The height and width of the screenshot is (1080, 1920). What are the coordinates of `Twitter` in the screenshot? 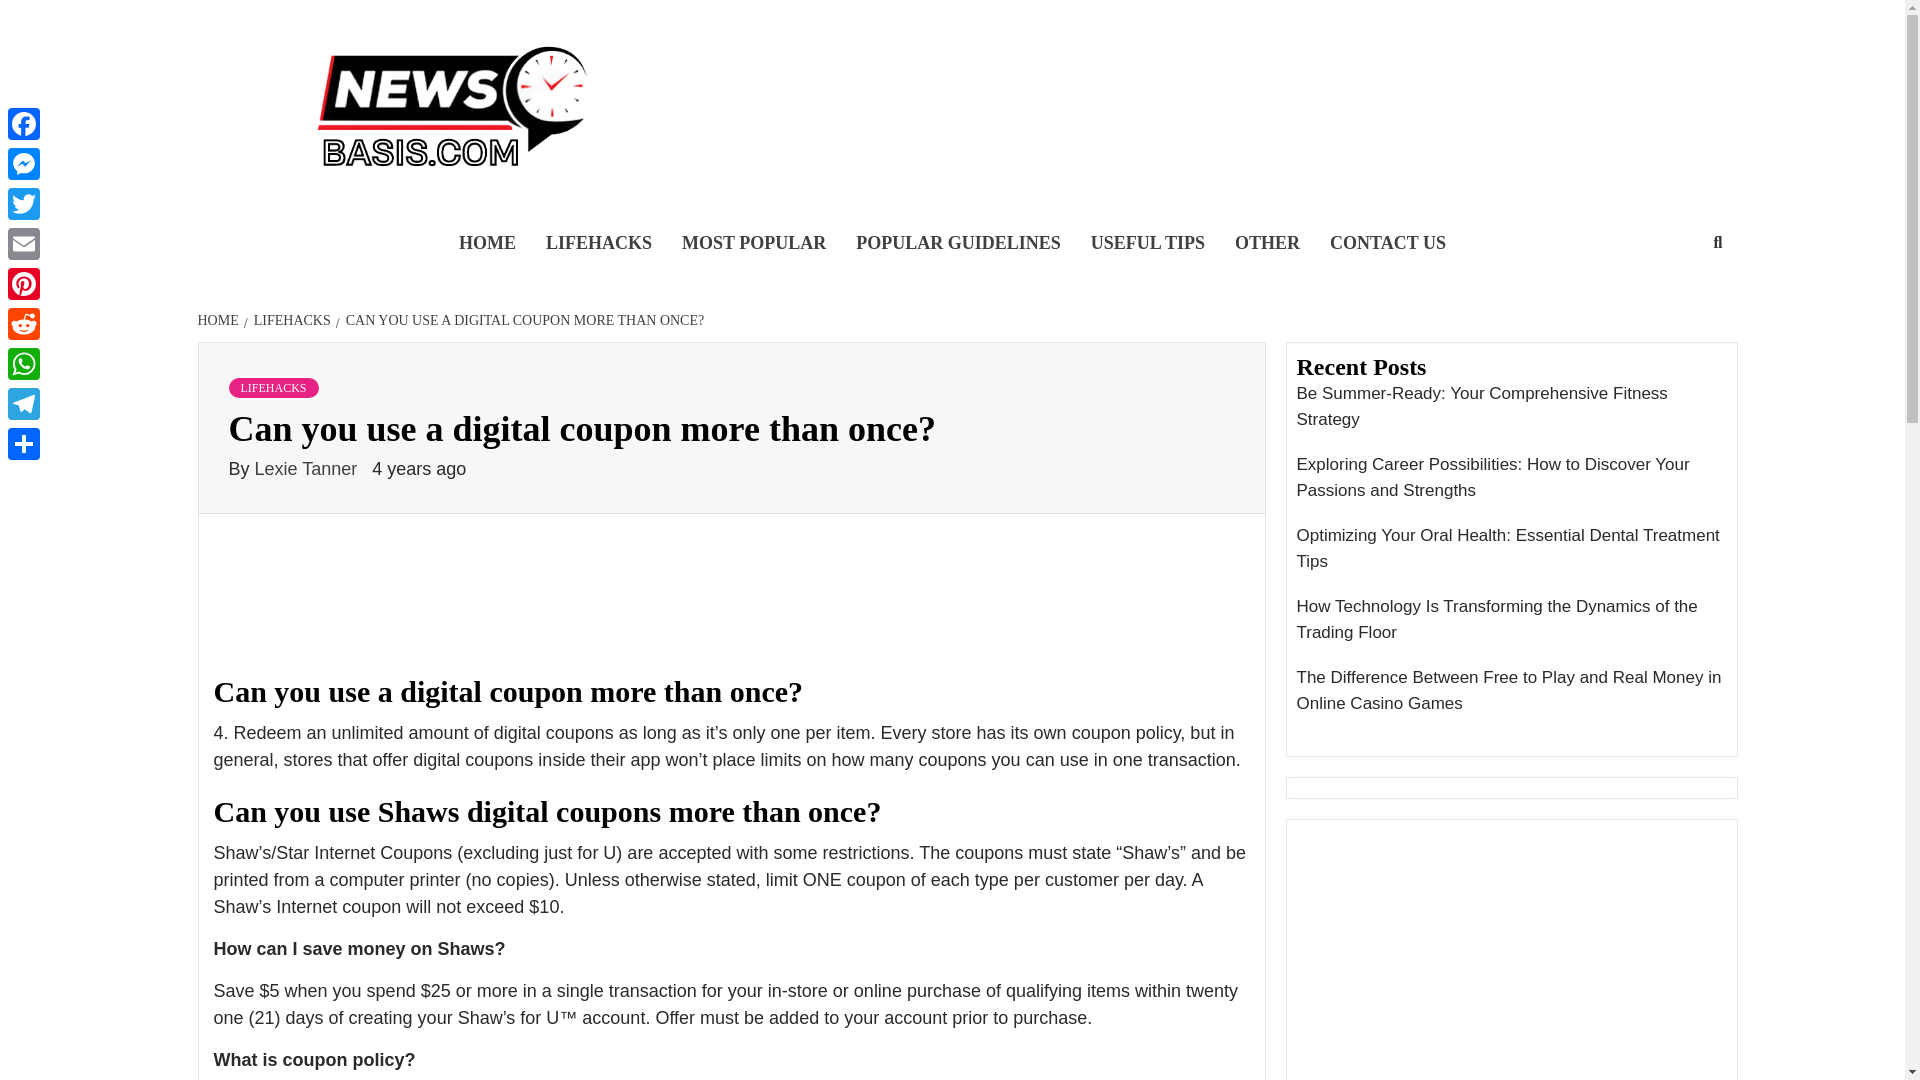 It's located at (24, 203).